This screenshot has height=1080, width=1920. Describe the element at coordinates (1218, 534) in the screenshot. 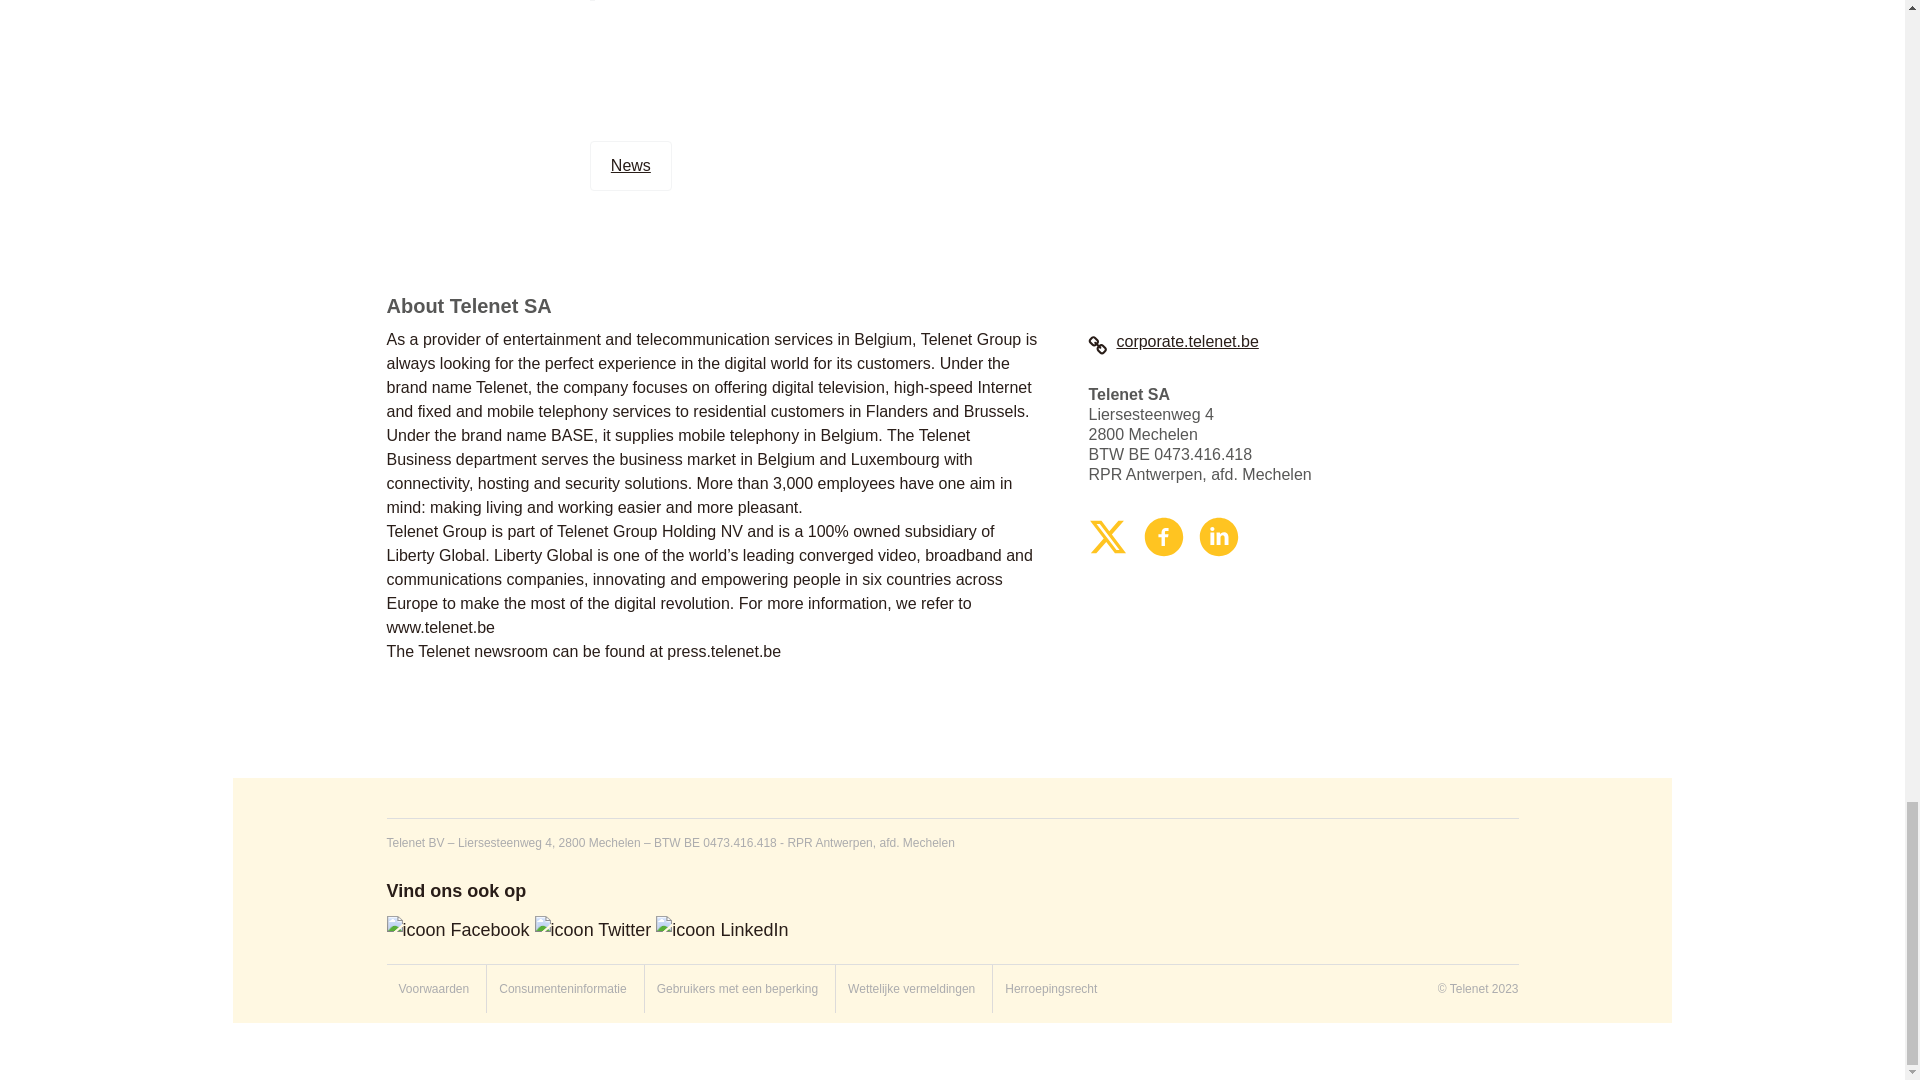

I see `Telenet SA Linkedin` at that location.